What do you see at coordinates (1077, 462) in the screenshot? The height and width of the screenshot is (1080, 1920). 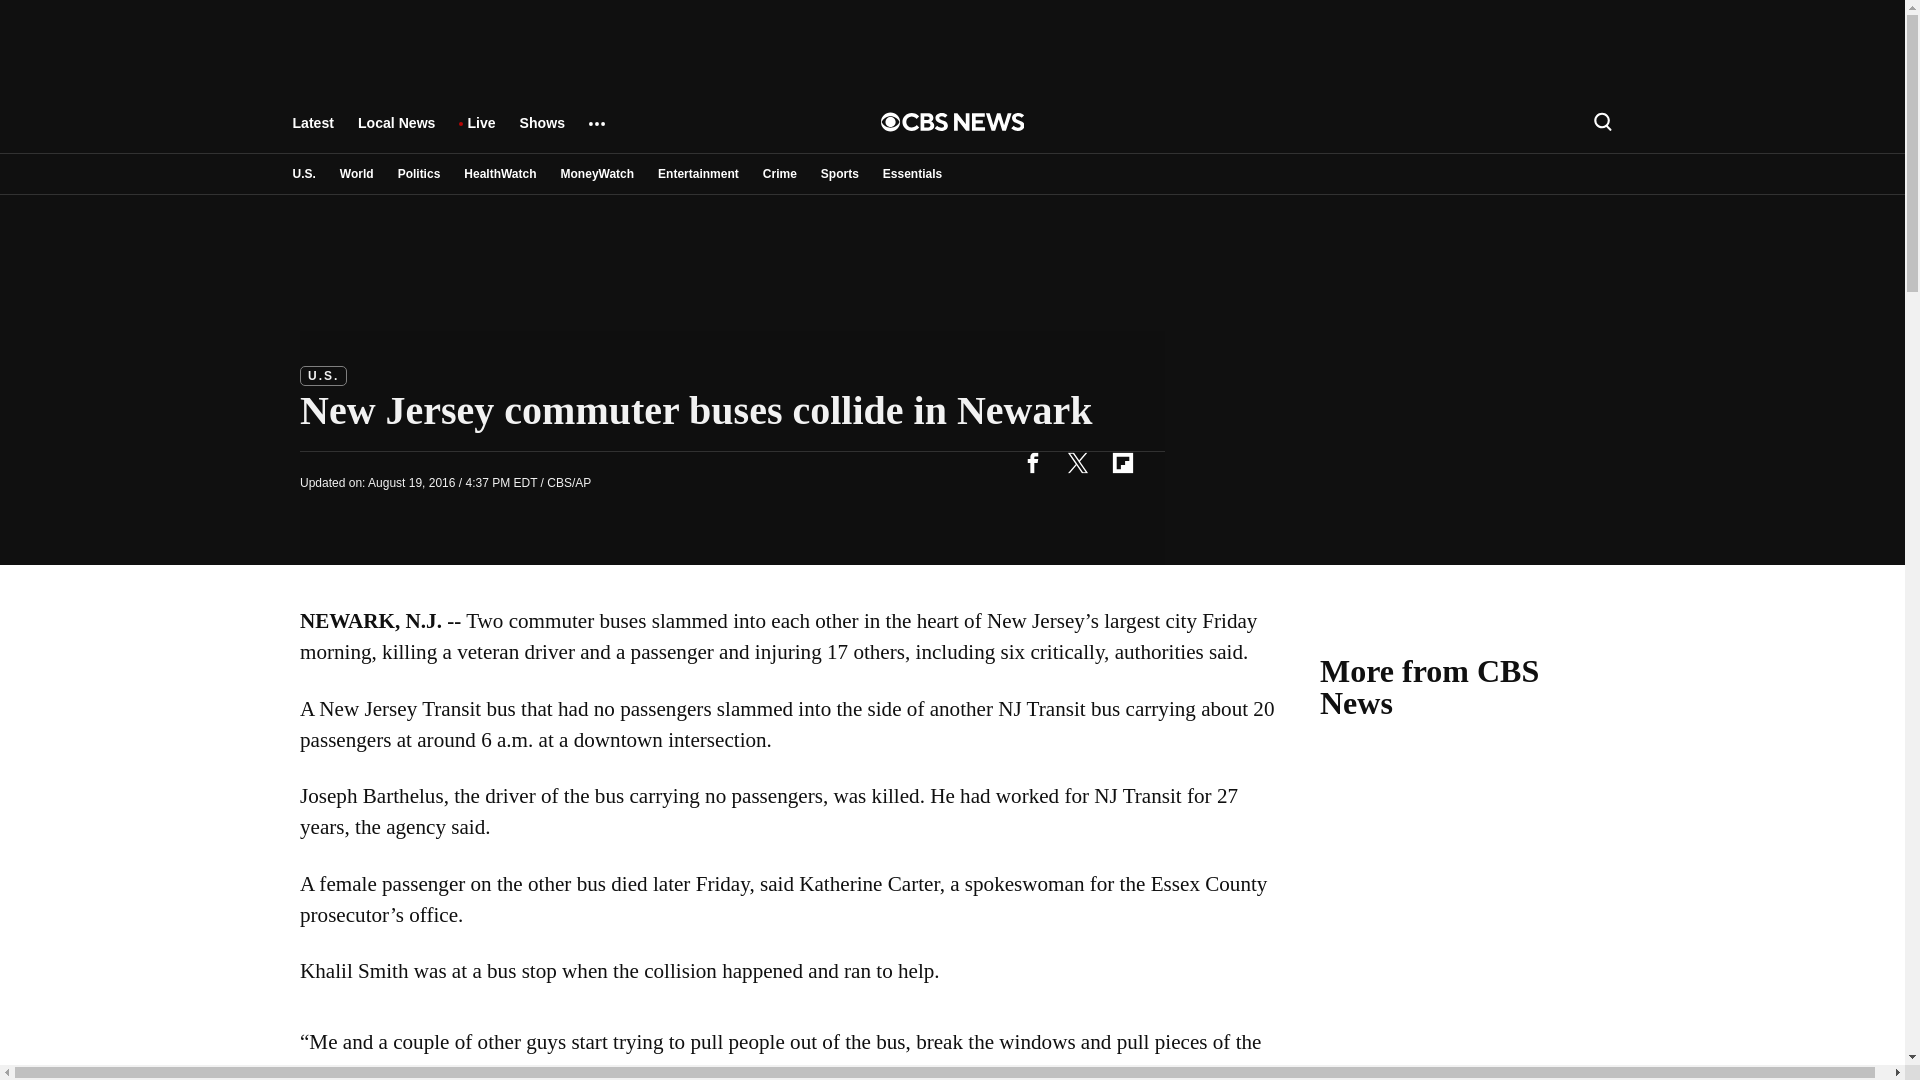 I see `twitter` at bounding box center [1077, 462].